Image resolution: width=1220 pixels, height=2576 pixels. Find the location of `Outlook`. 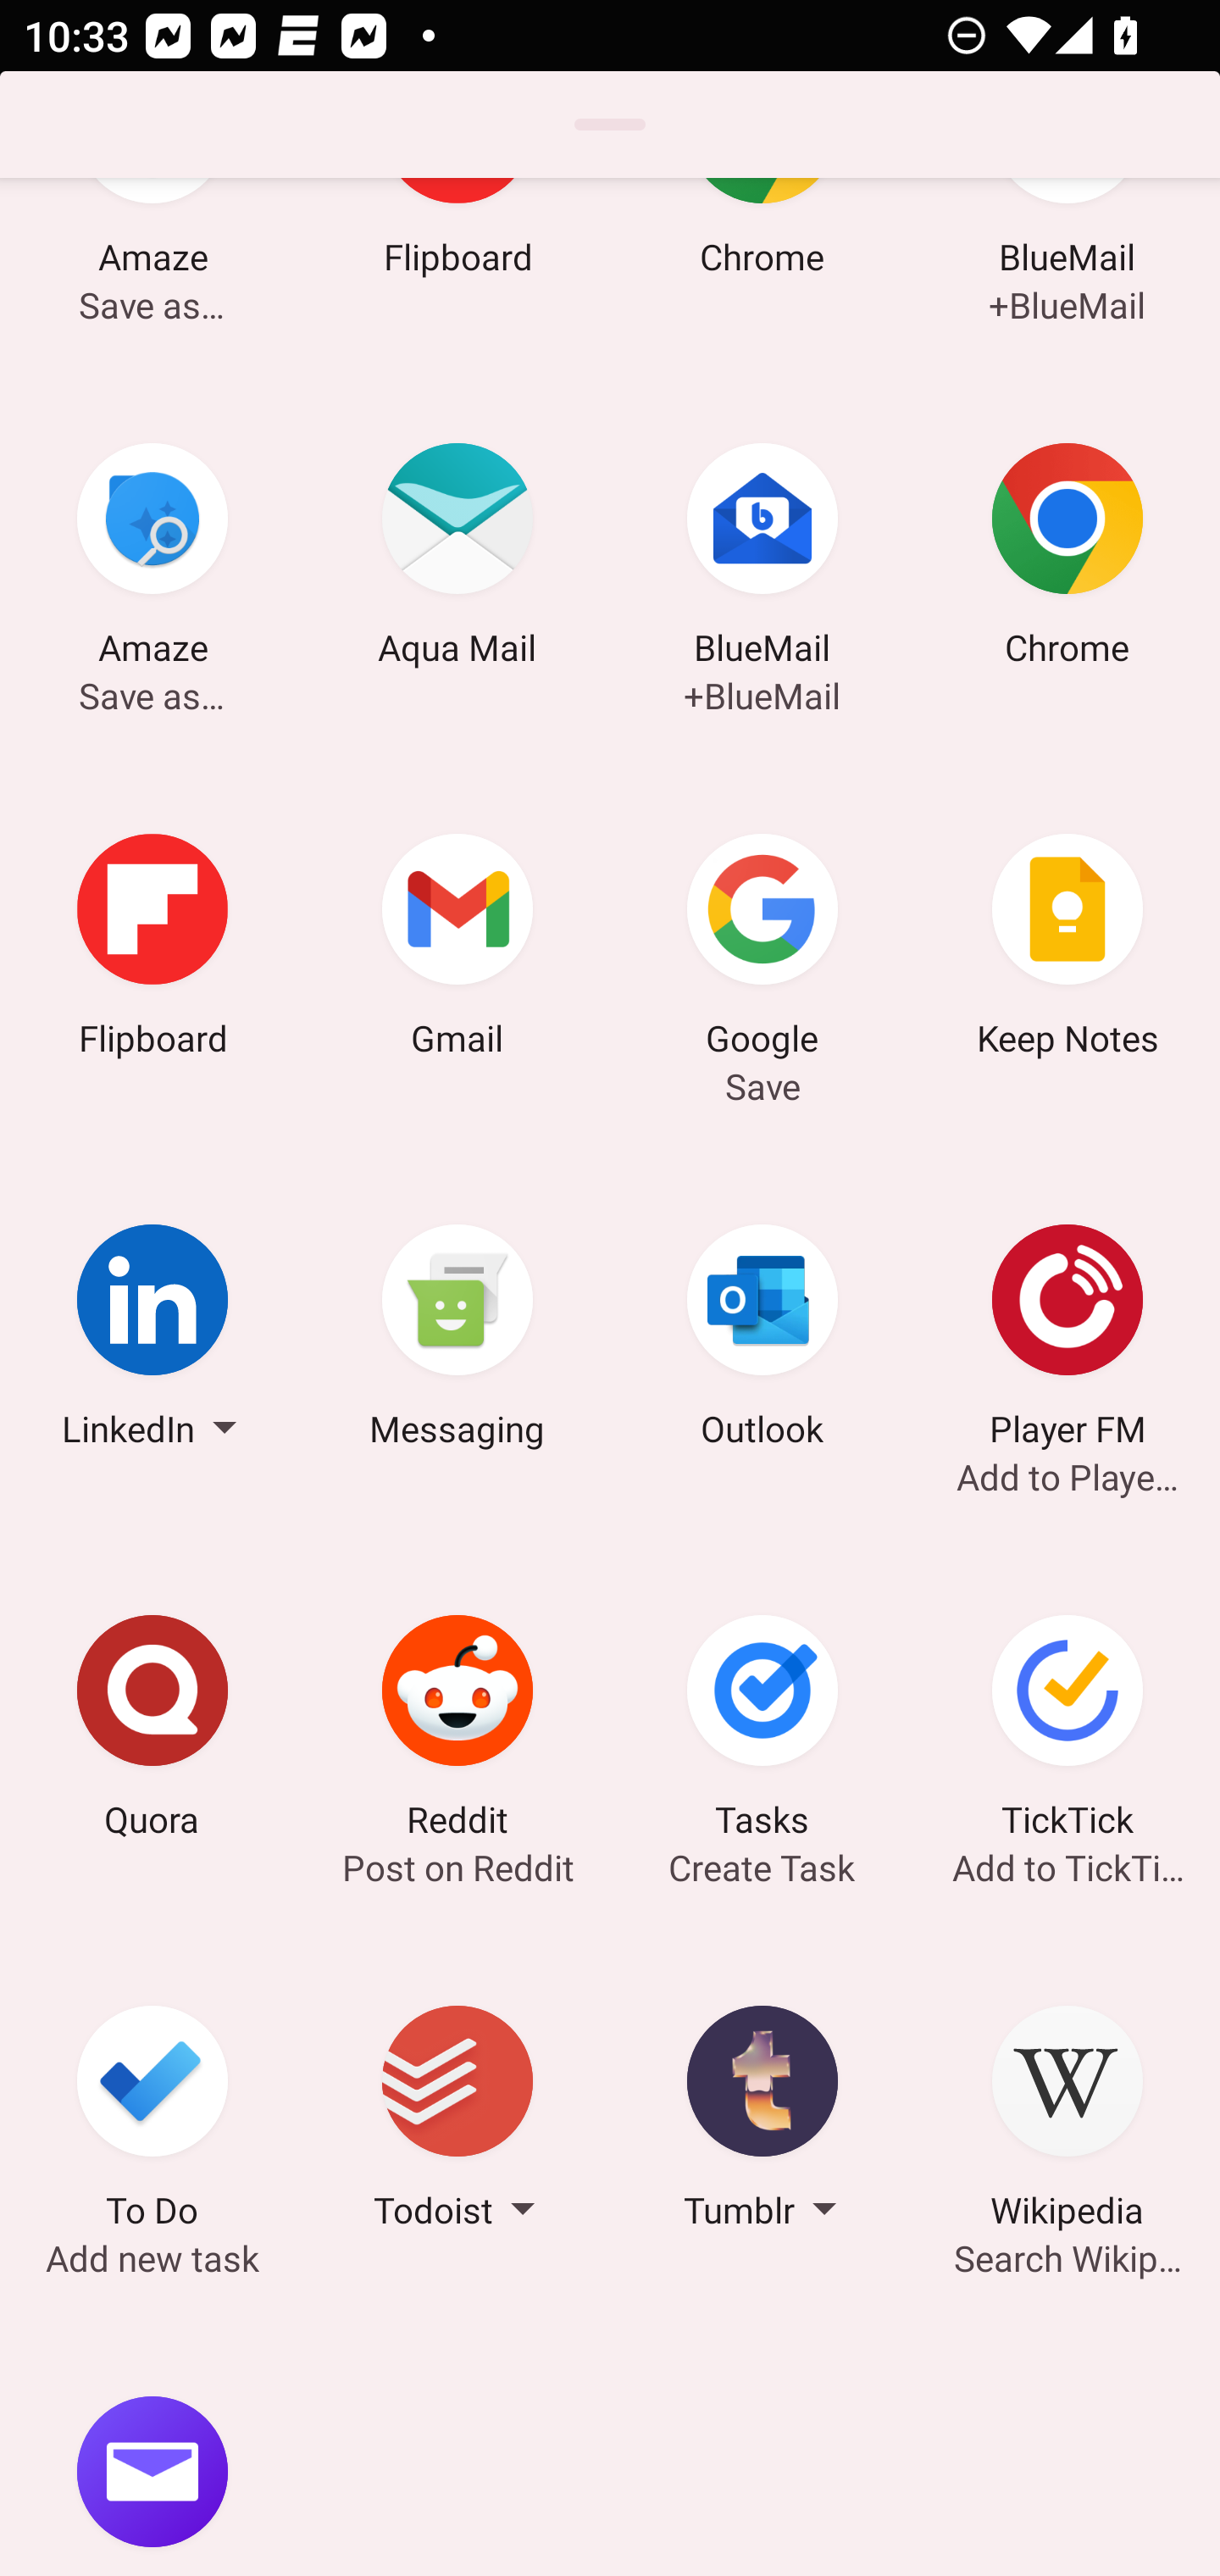

Outlook is located at coordinates (762, 1341).